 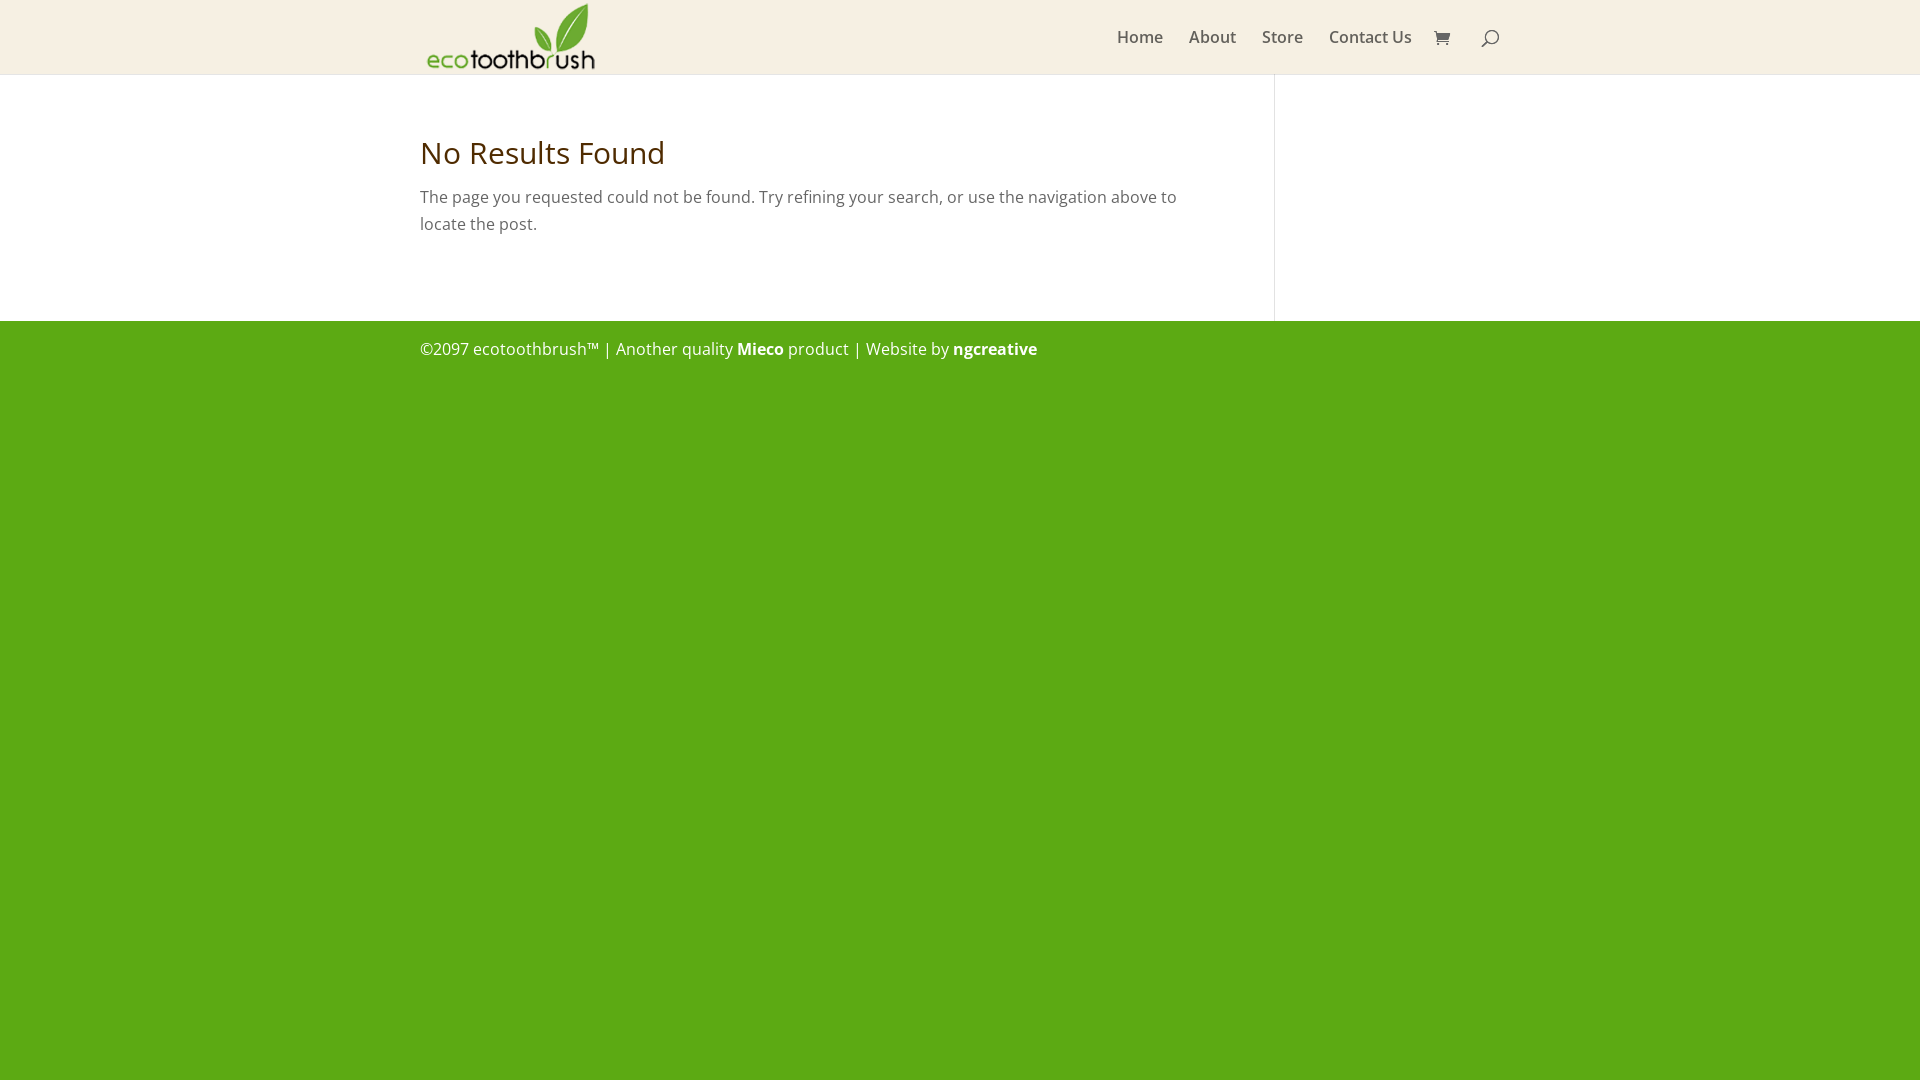 What do you see at coordinates (760, 349) in the screenshot?
I see `Mieco` at bounding box center [760, 349].